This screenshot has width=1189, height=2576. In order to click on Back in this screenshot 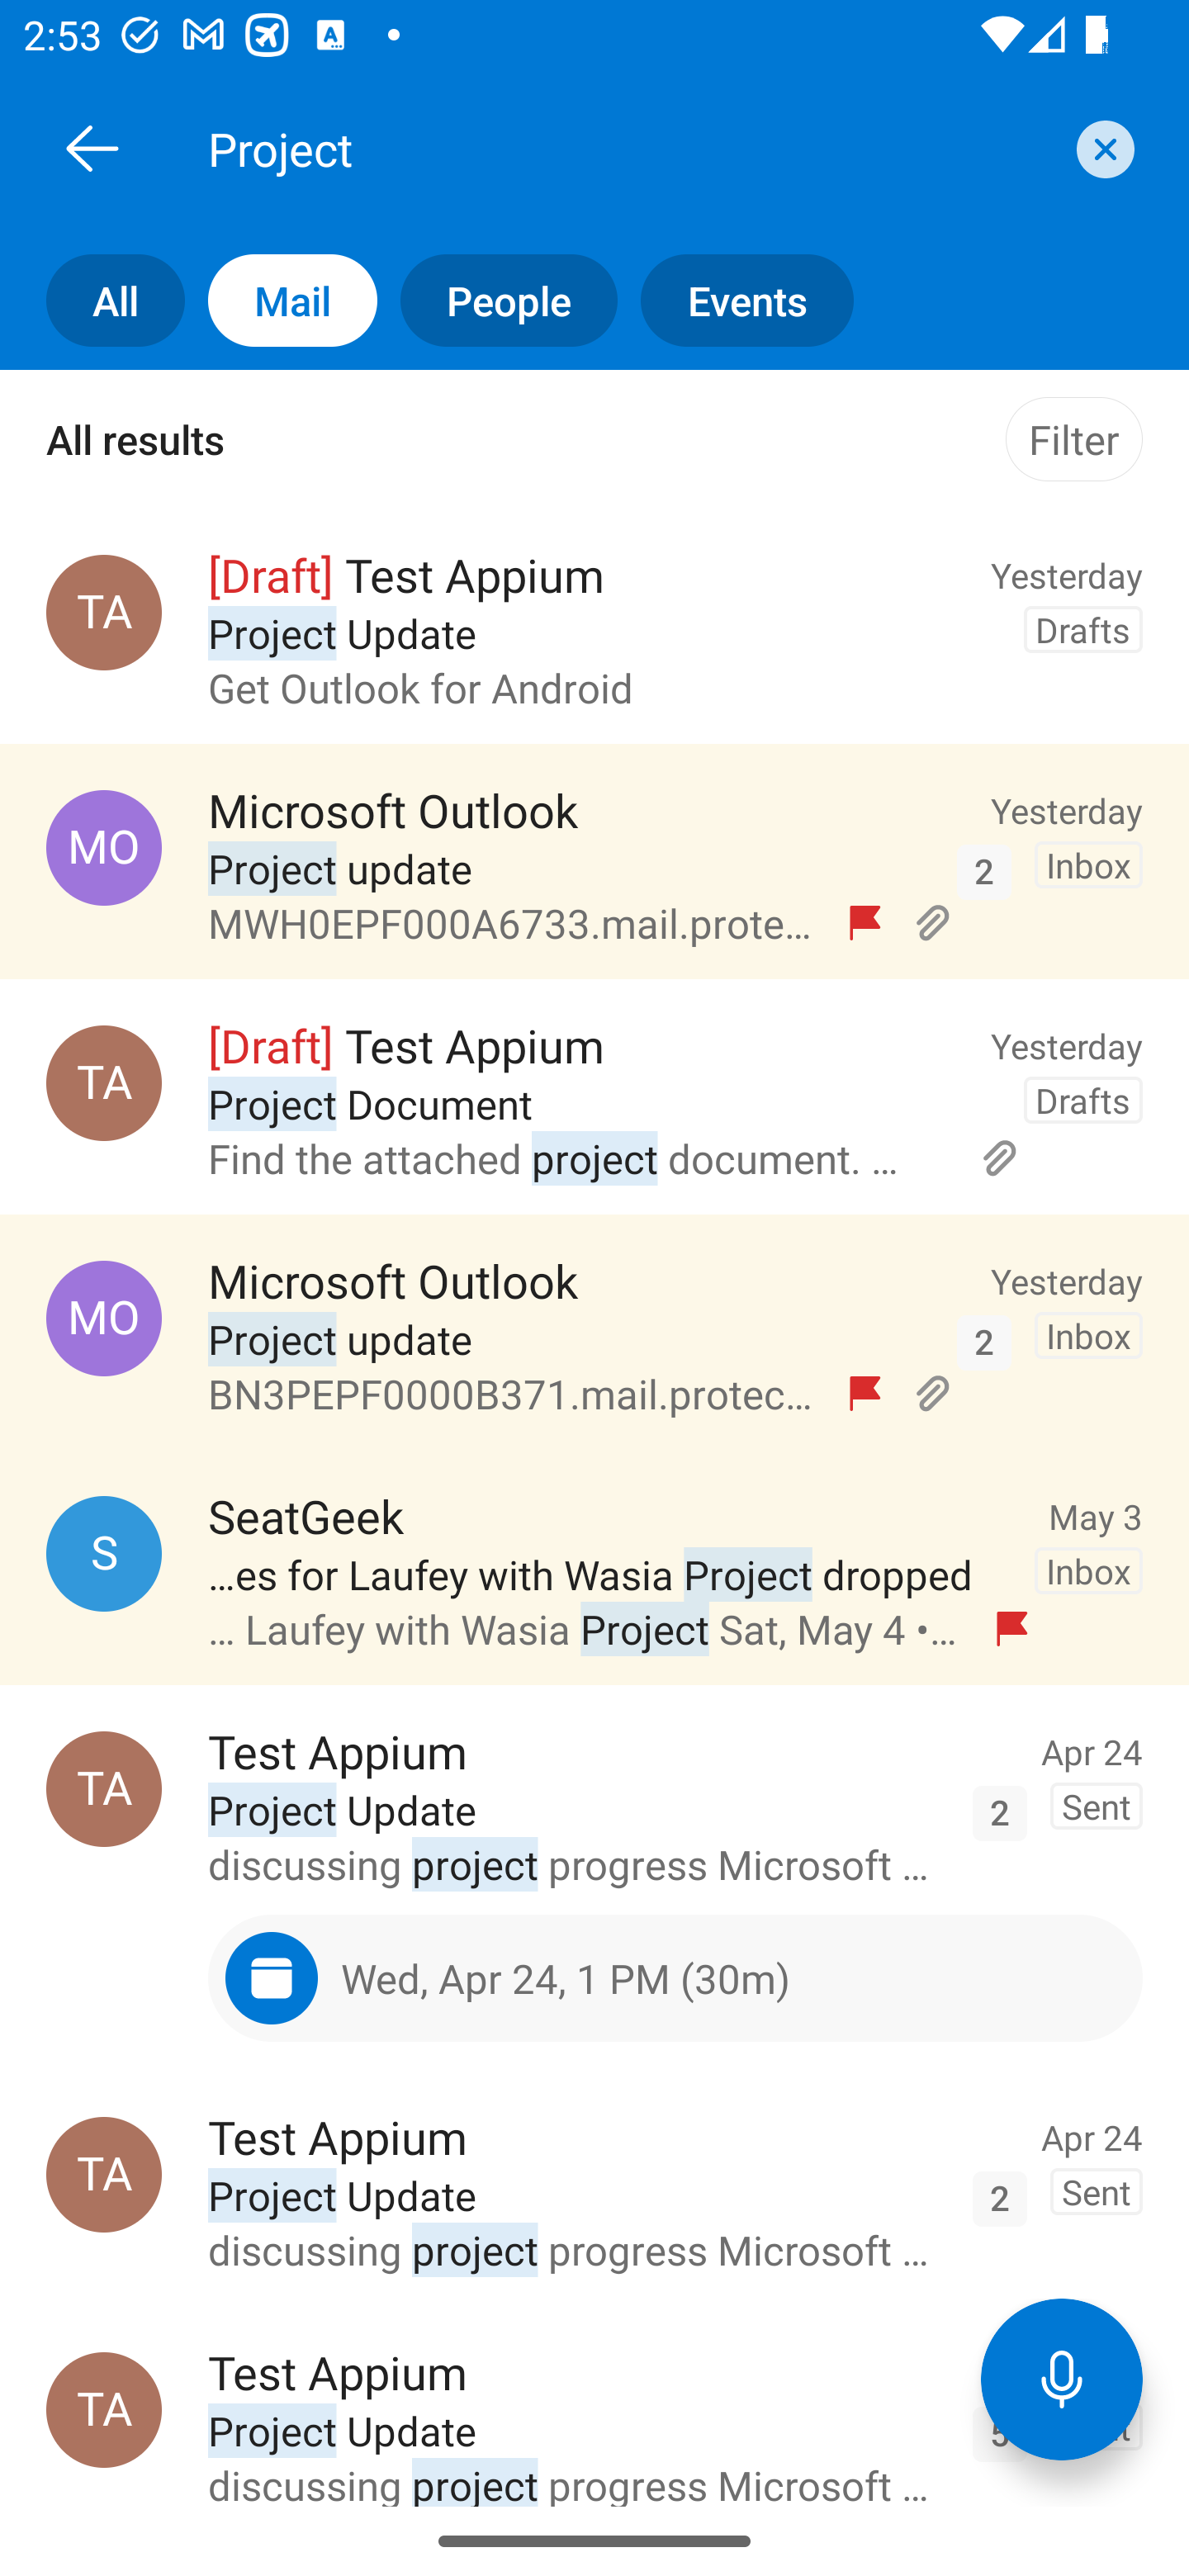, I will do `click(92, 148)`.